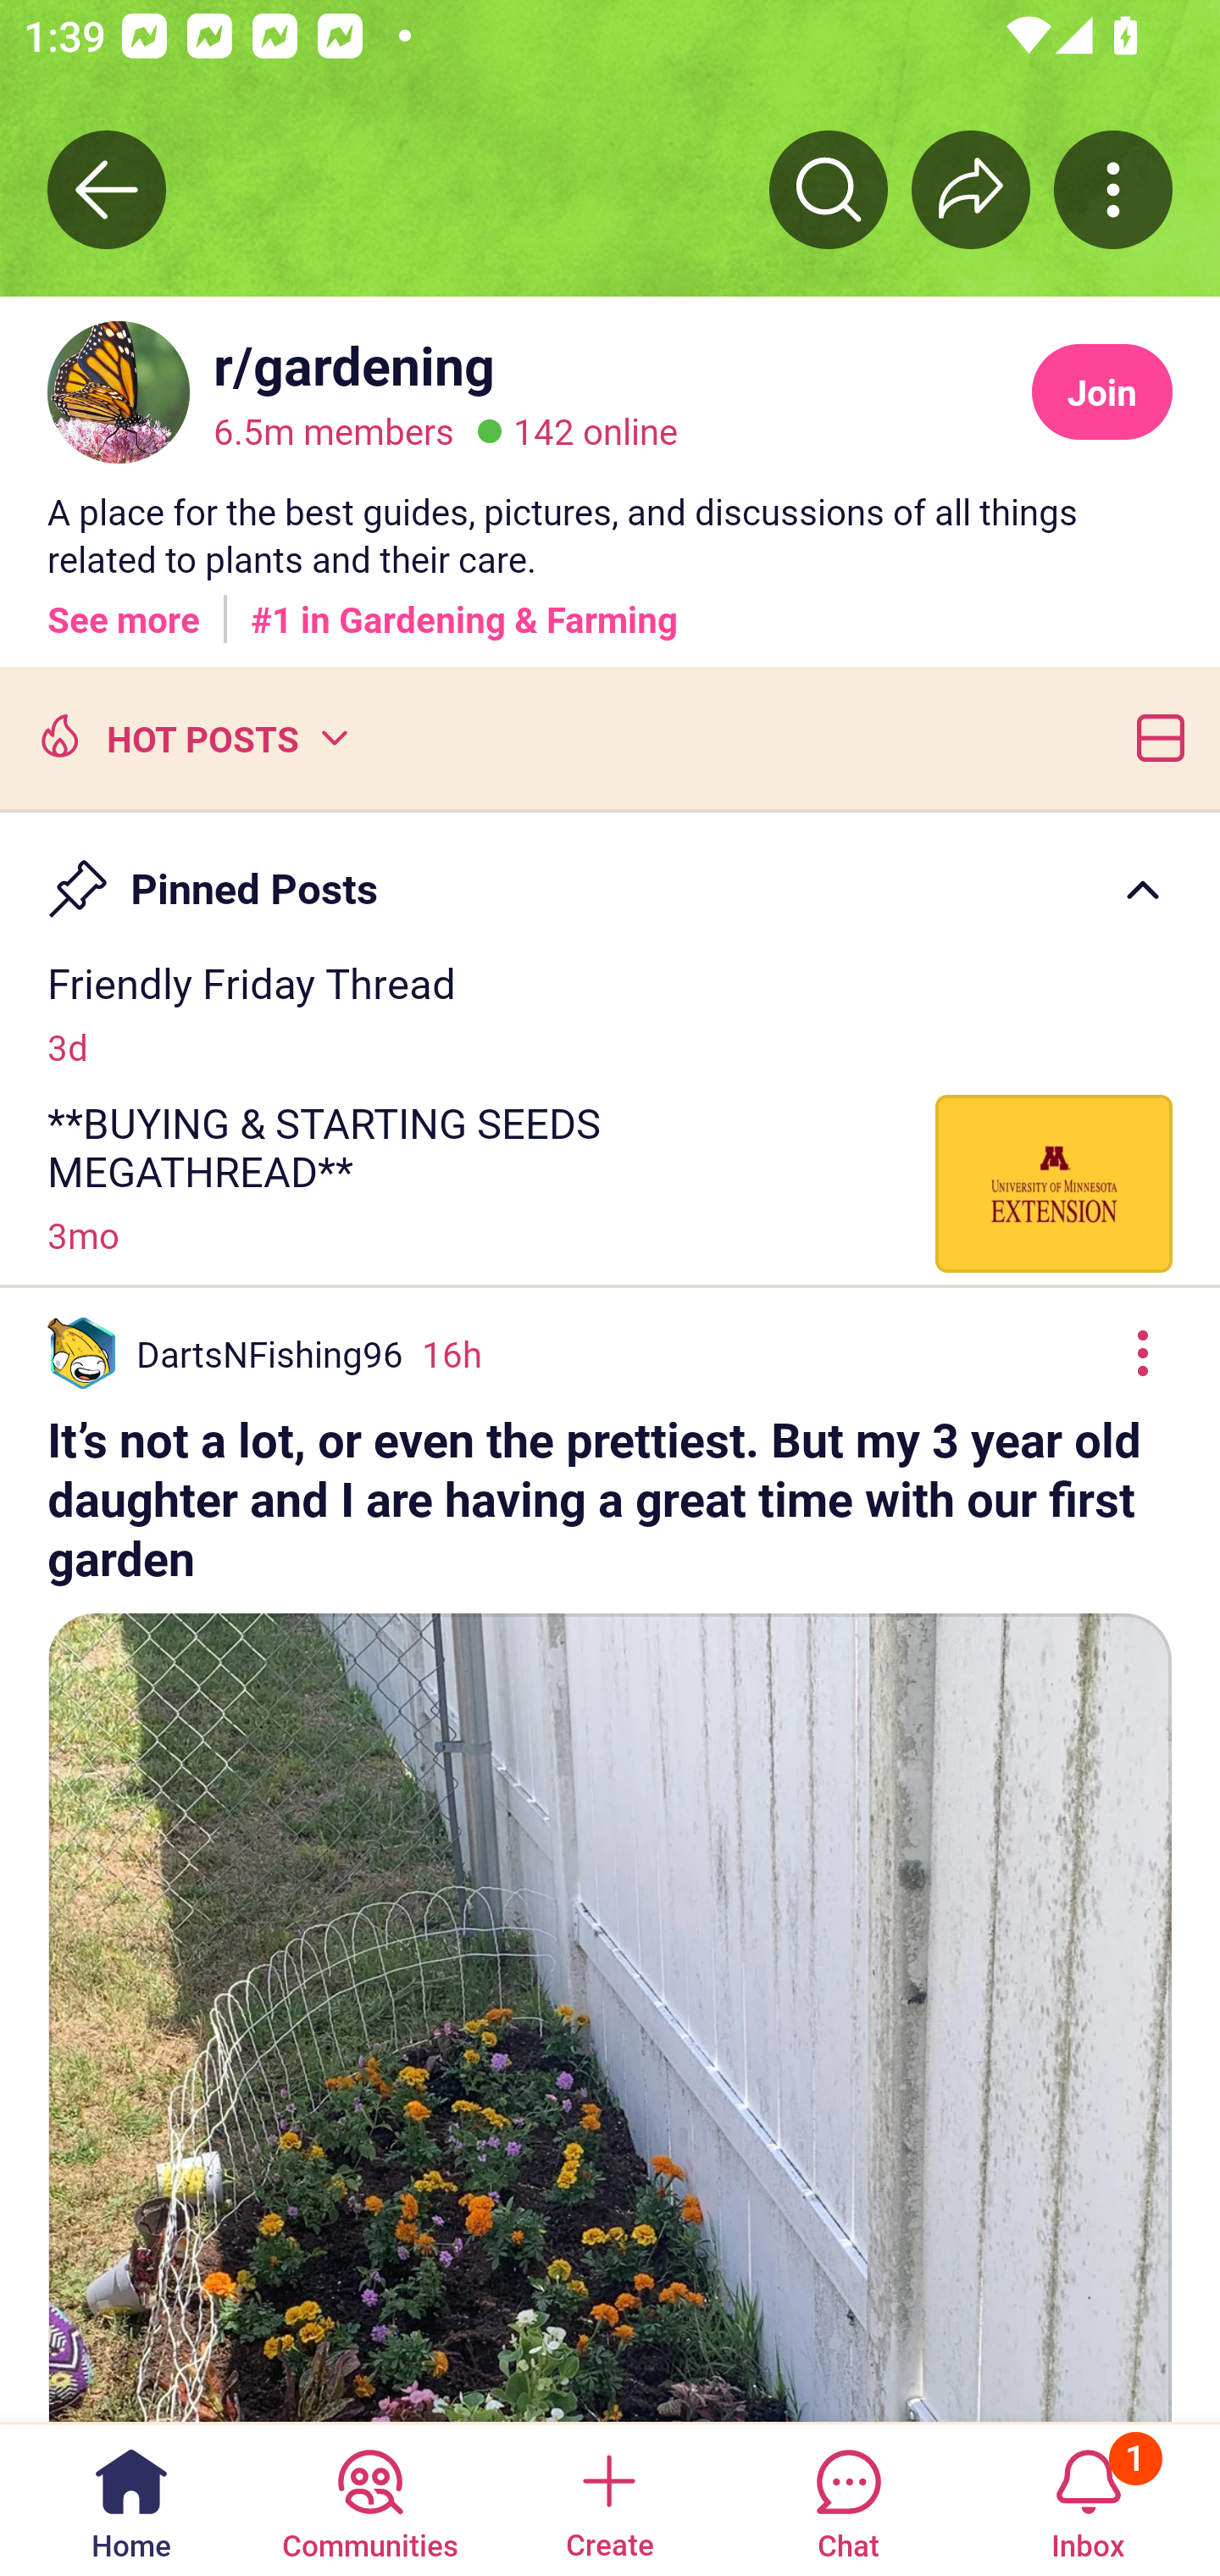  Describe the element at coordinates (608, 2498) in the screenshot. I see `Create a post Create` at that location.